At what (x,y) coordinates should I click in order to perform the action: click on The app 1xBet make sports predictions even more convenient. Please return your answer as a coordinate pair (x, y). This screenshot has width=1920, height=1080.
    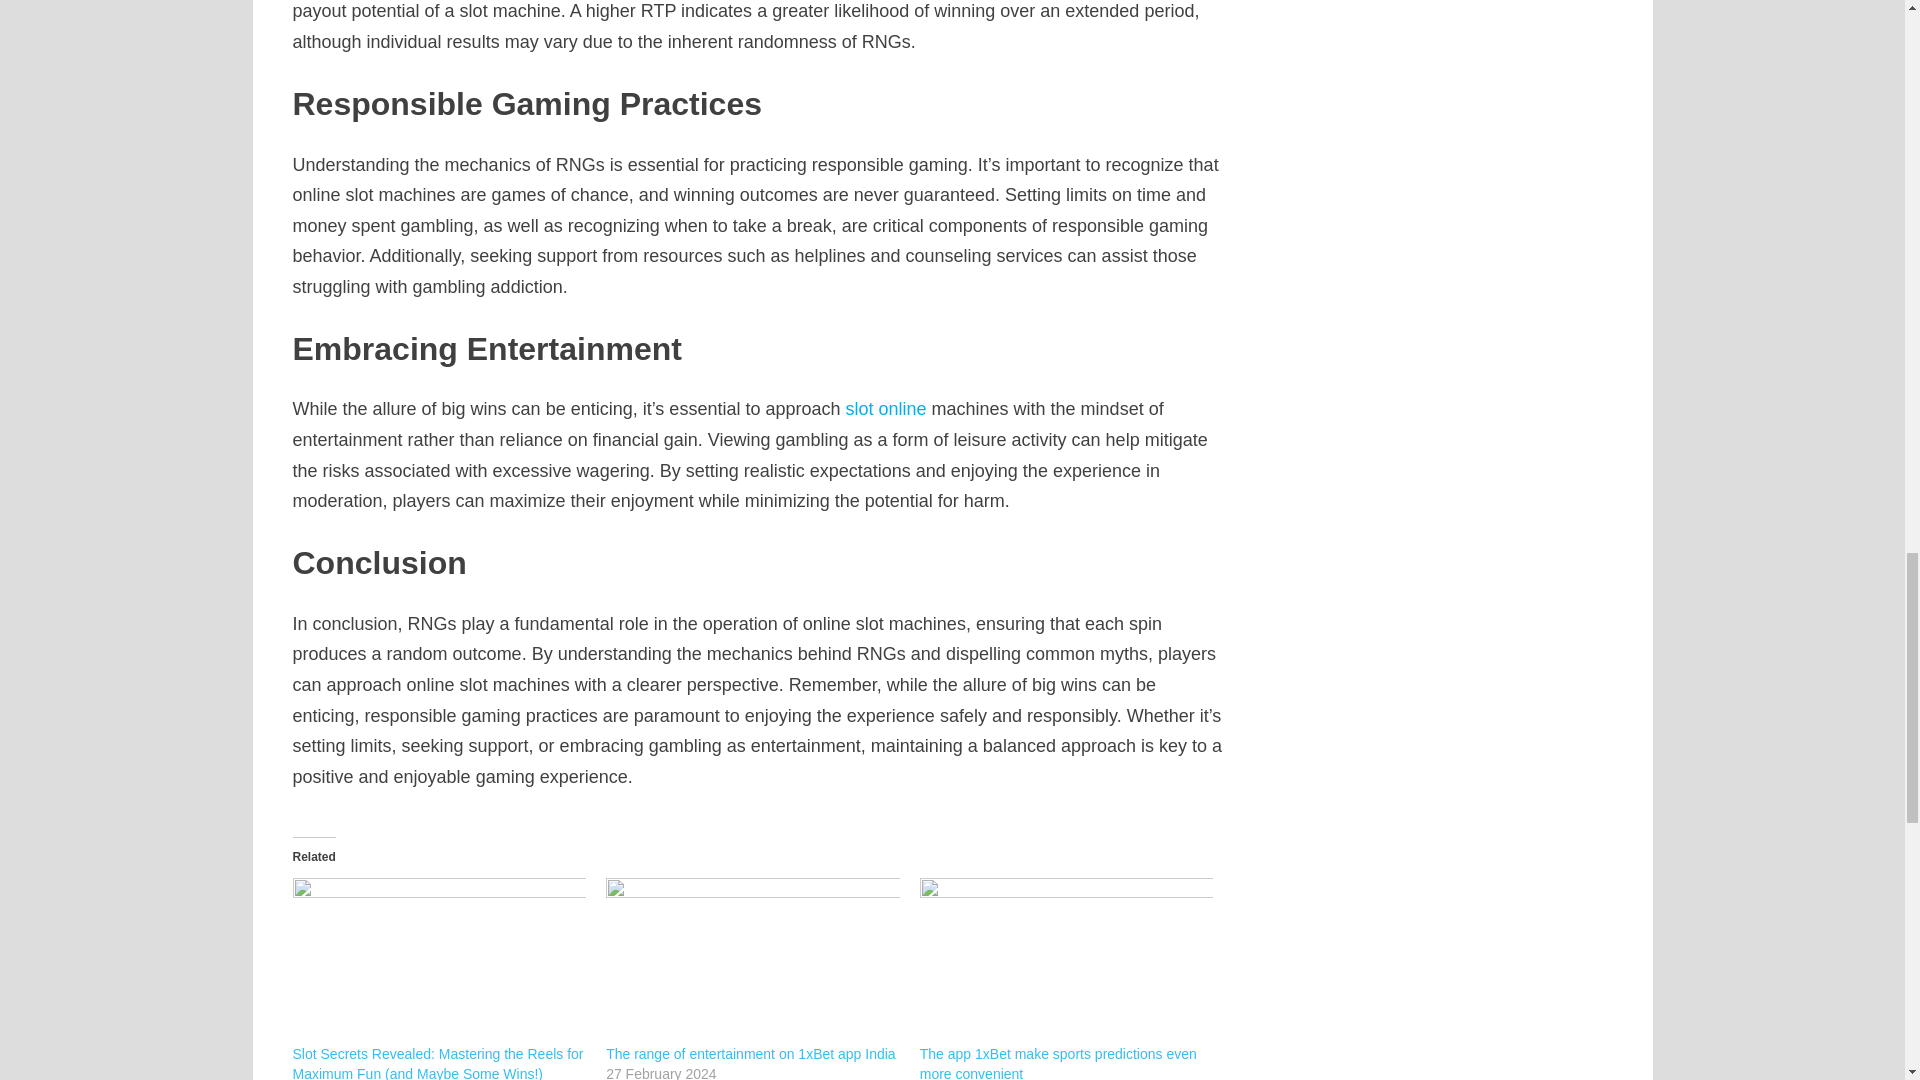
    Looking at the image, I should click on (1058, 1063).